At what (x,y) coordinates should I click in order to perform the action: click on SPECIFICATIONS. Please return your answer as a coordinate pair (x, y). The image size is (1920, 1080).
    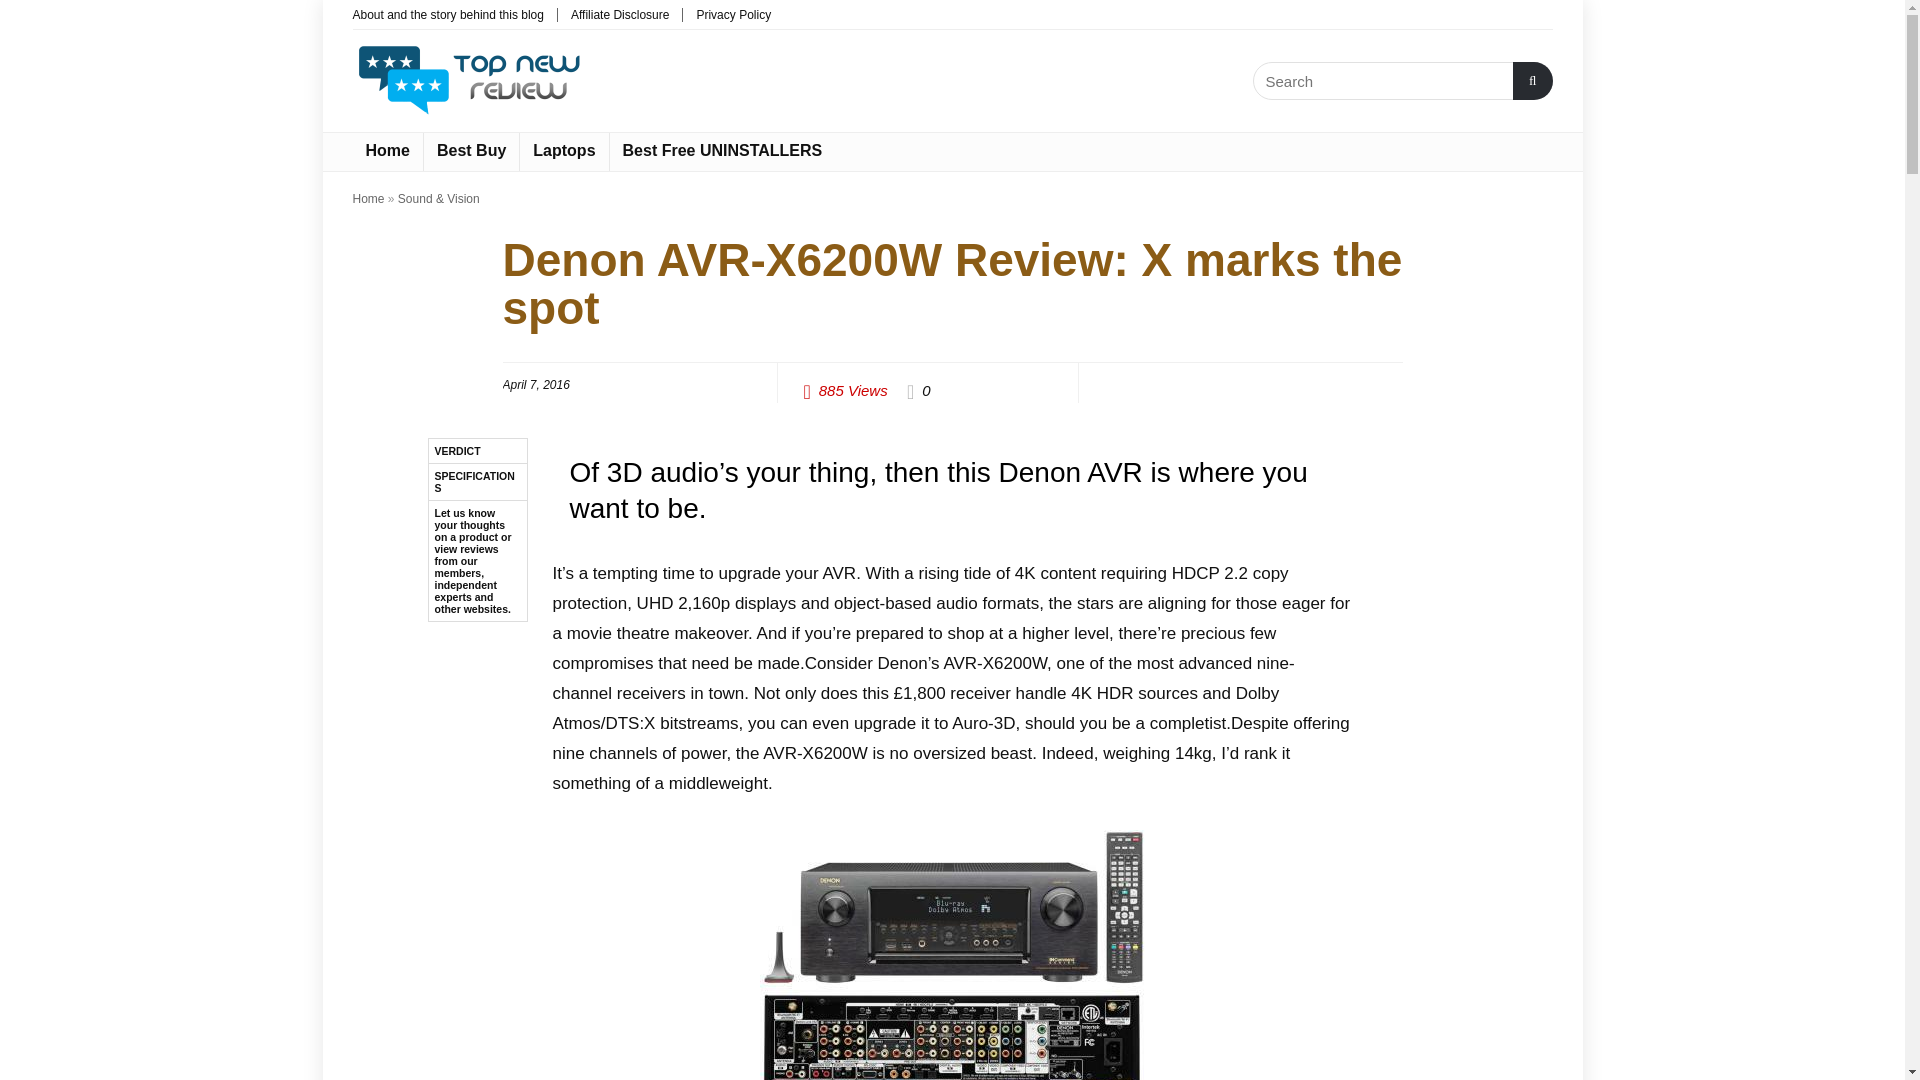
    Looking at the image, I should click on (477, 482).